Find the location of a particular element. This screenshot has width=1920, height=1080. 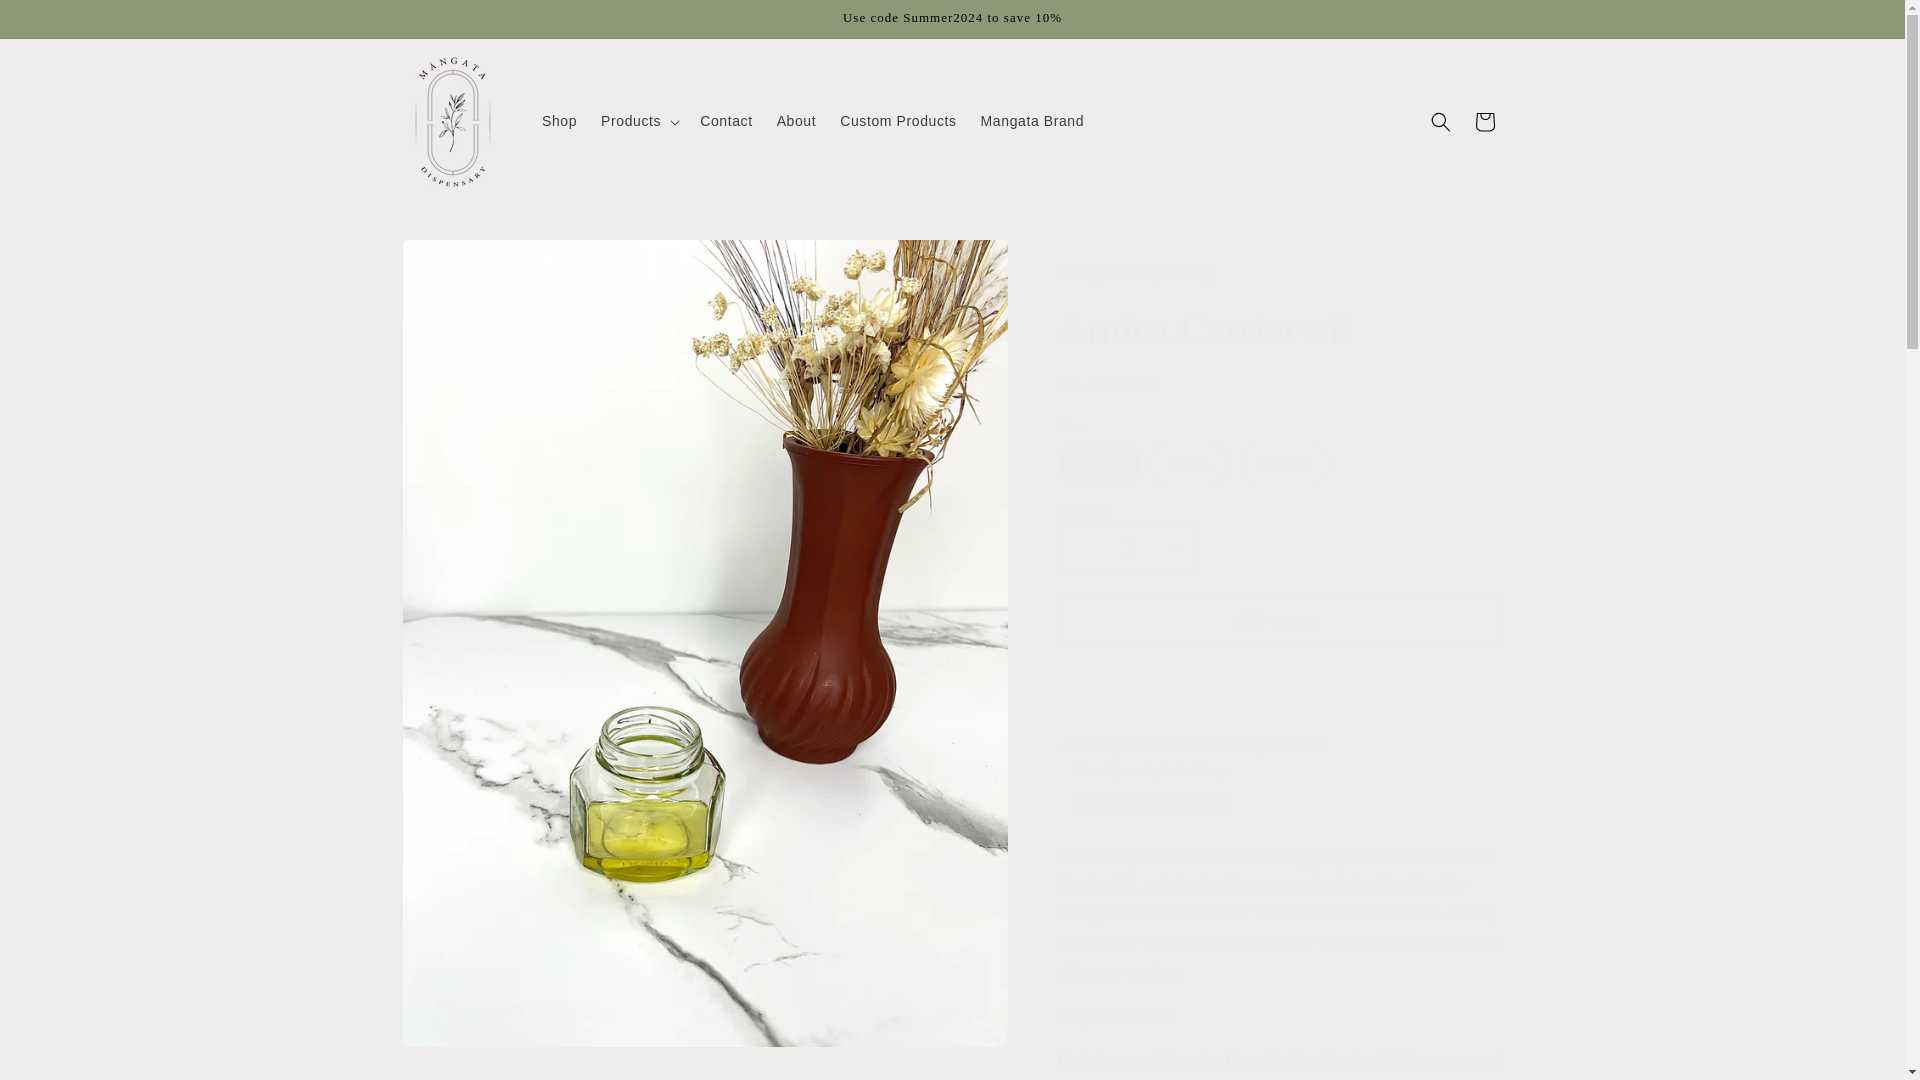

Shop is located at coordinates (559, 120).